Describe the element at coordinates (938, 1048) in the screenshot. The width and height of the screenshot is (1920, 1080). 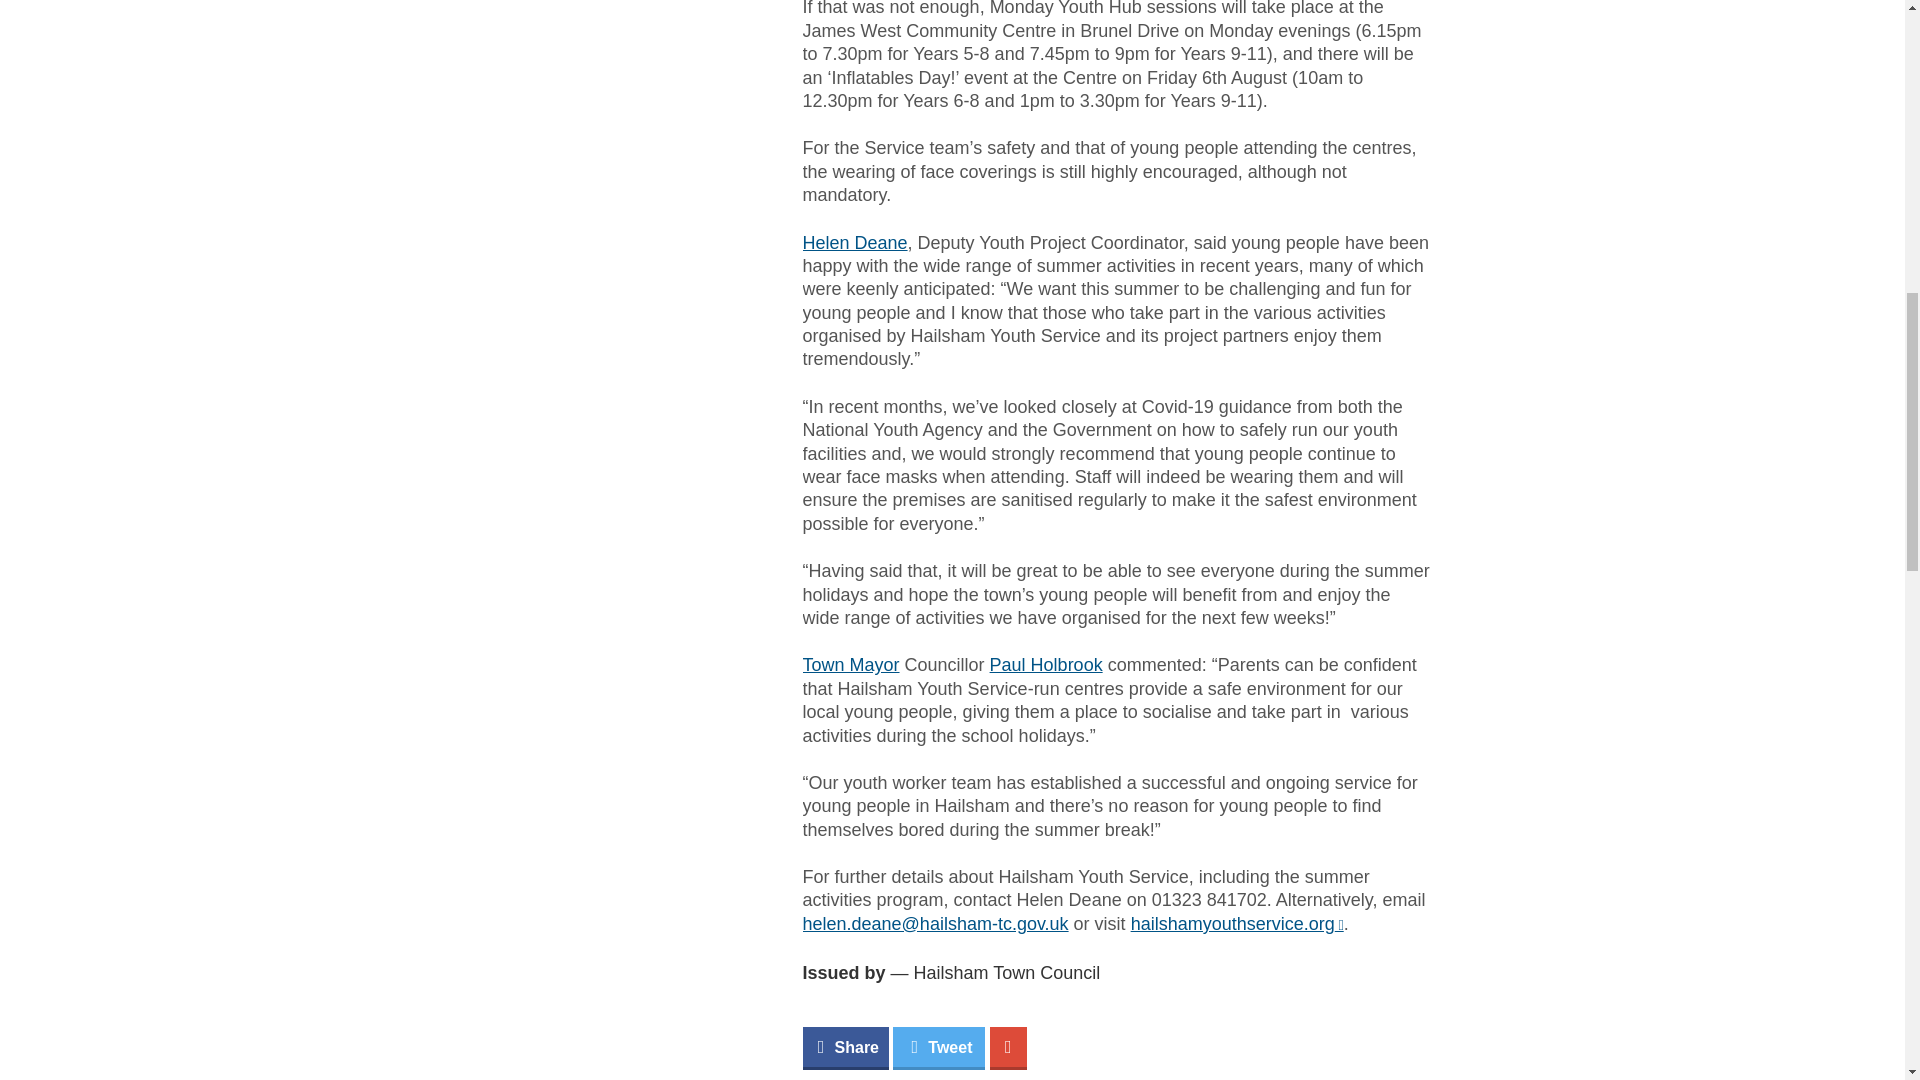
I see `Tweet` at that location.